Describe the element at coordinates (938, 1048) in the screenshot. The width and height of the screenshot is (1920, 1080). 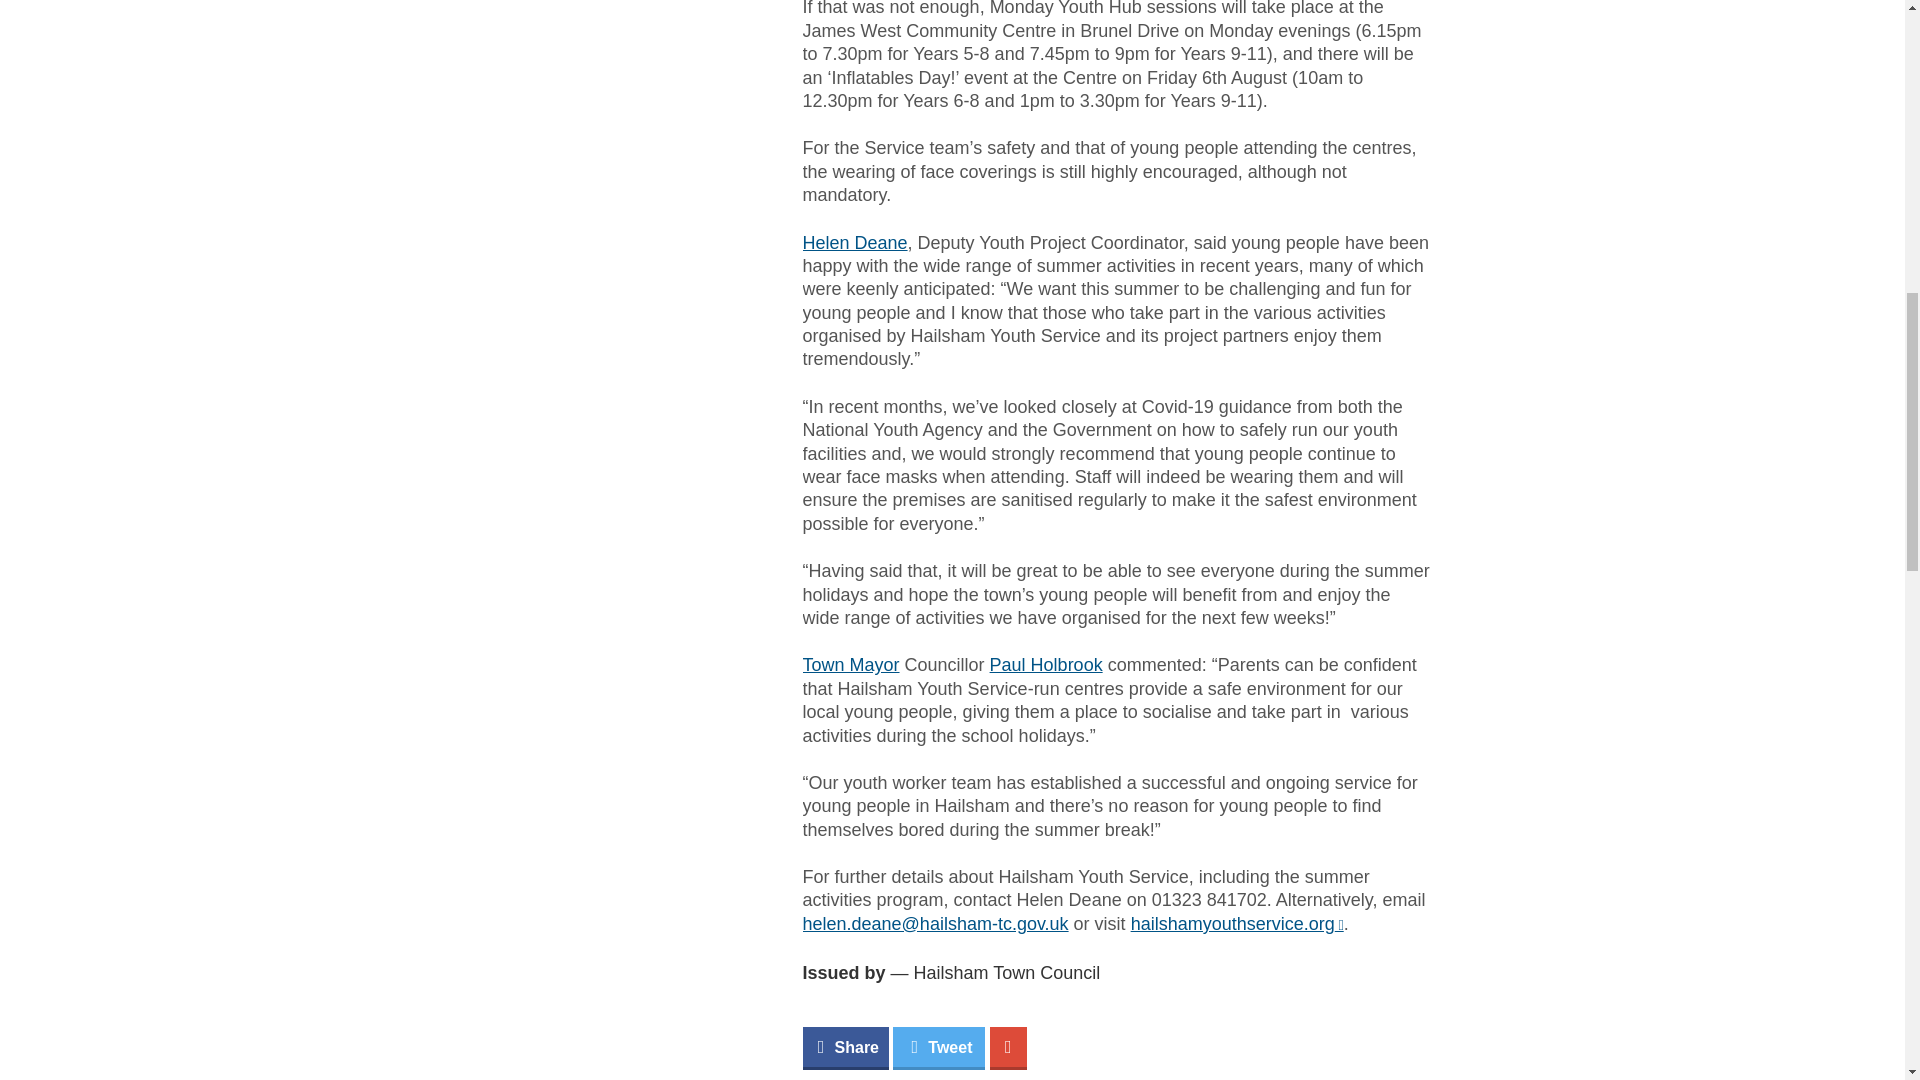
I see `Tweet` at that location.